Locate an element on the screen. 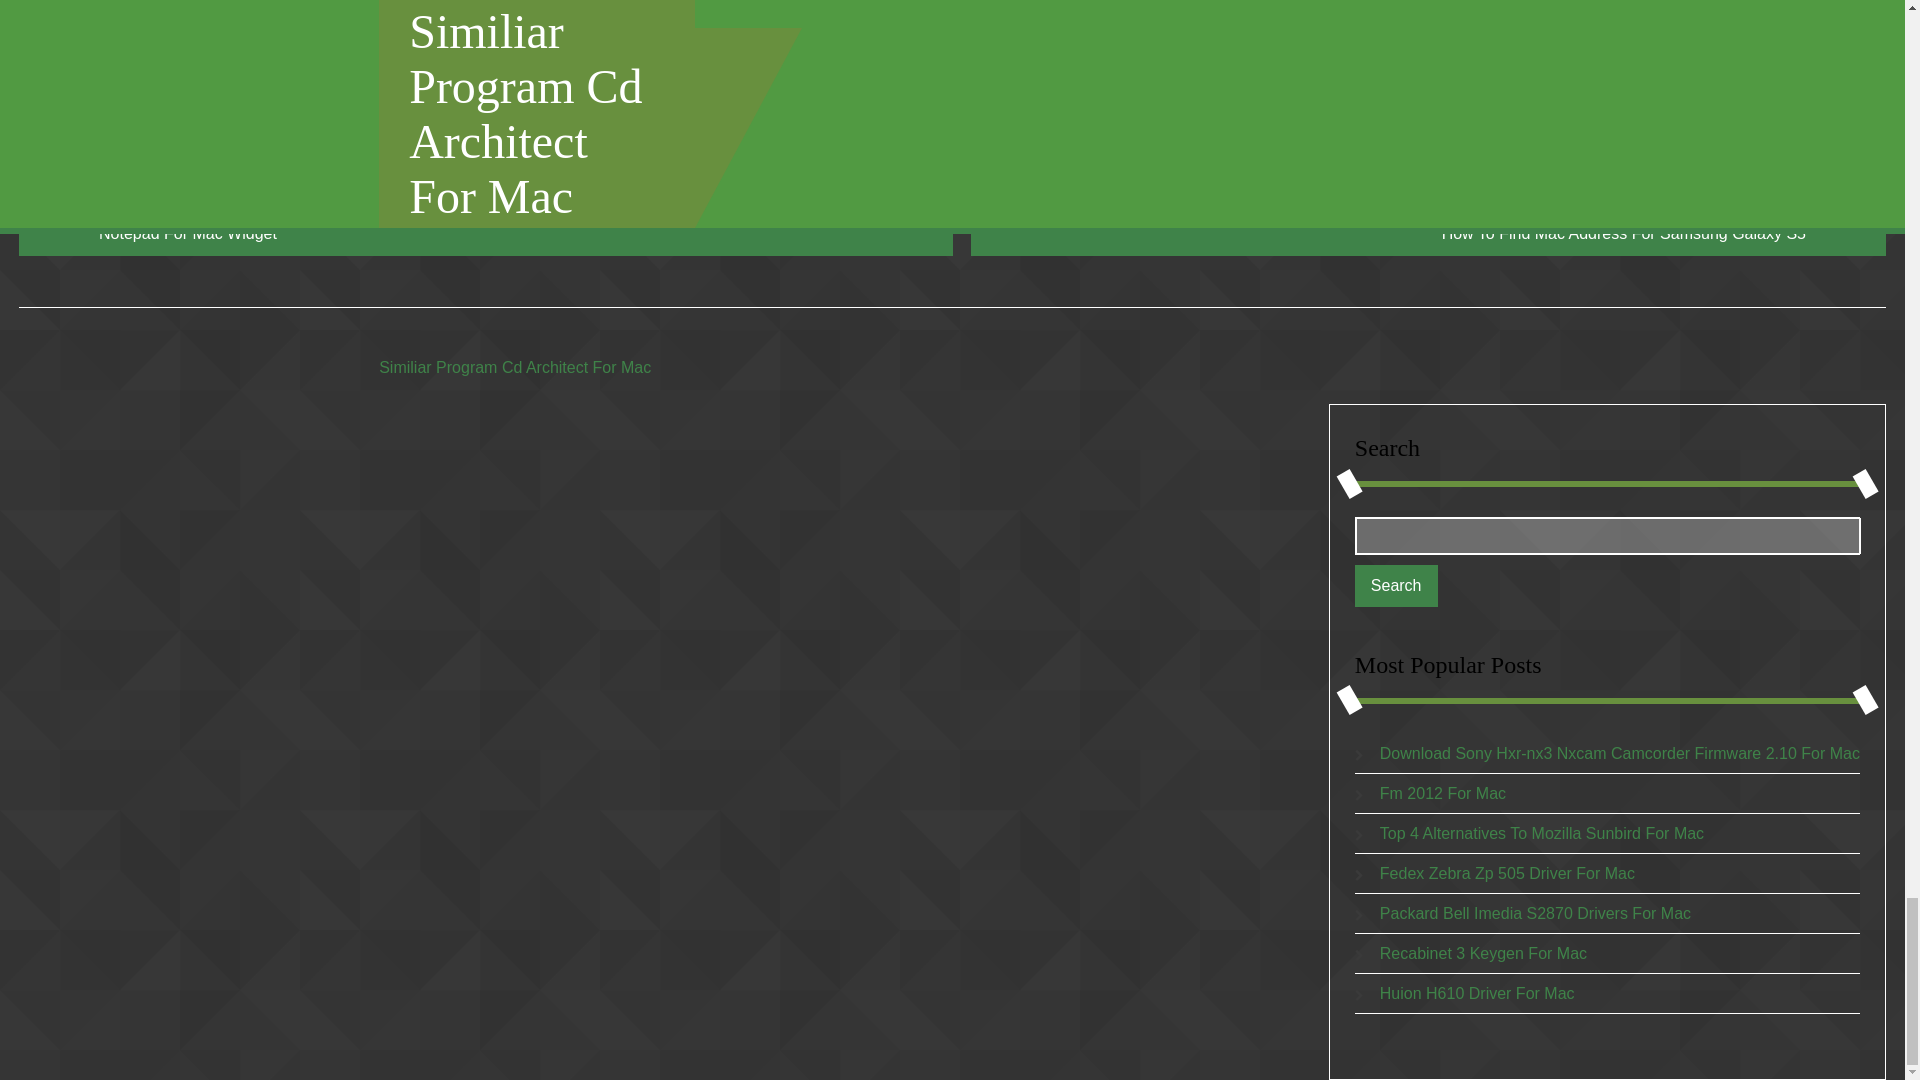 This screenshot has height=1080, width=1920. Huion H610 Driver For Mac is located at coordinates (1477, 993).